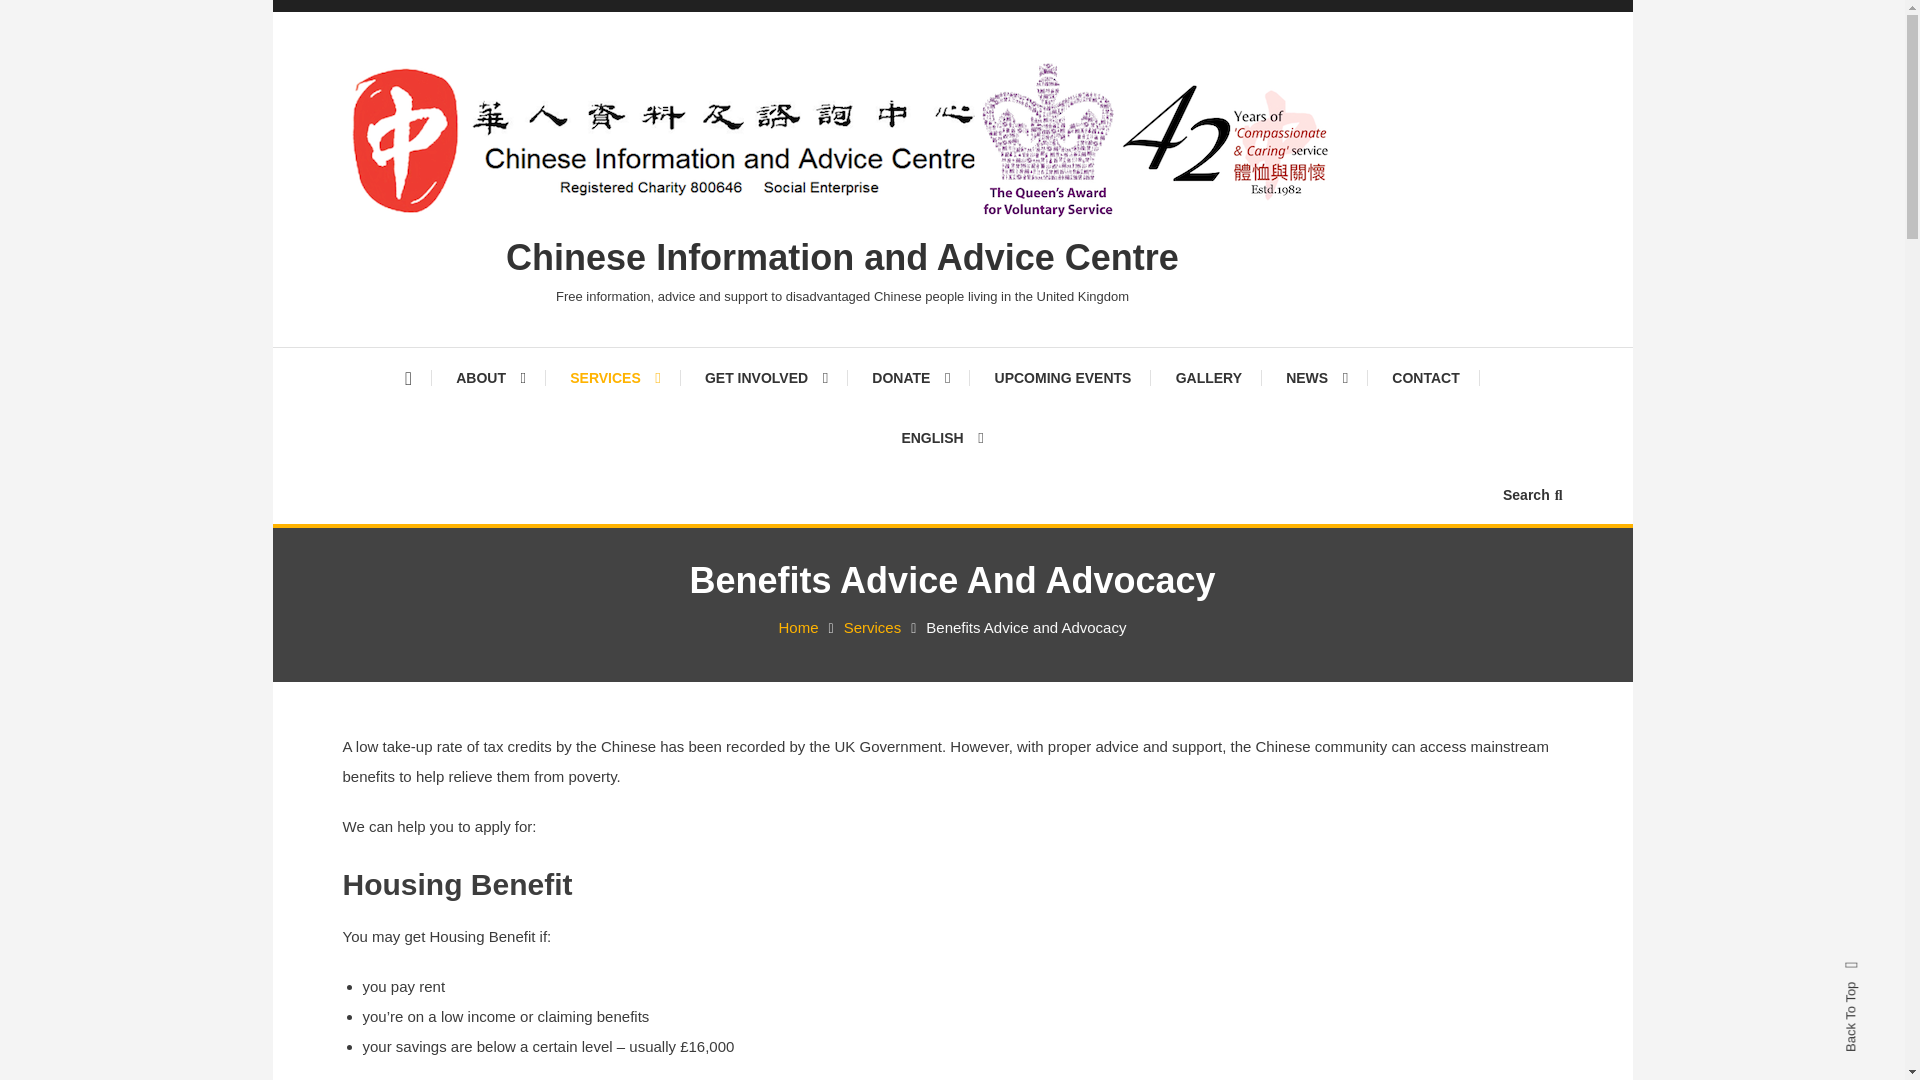 The image size is (1920, 1080). I want to click on English, so click(942, 438).